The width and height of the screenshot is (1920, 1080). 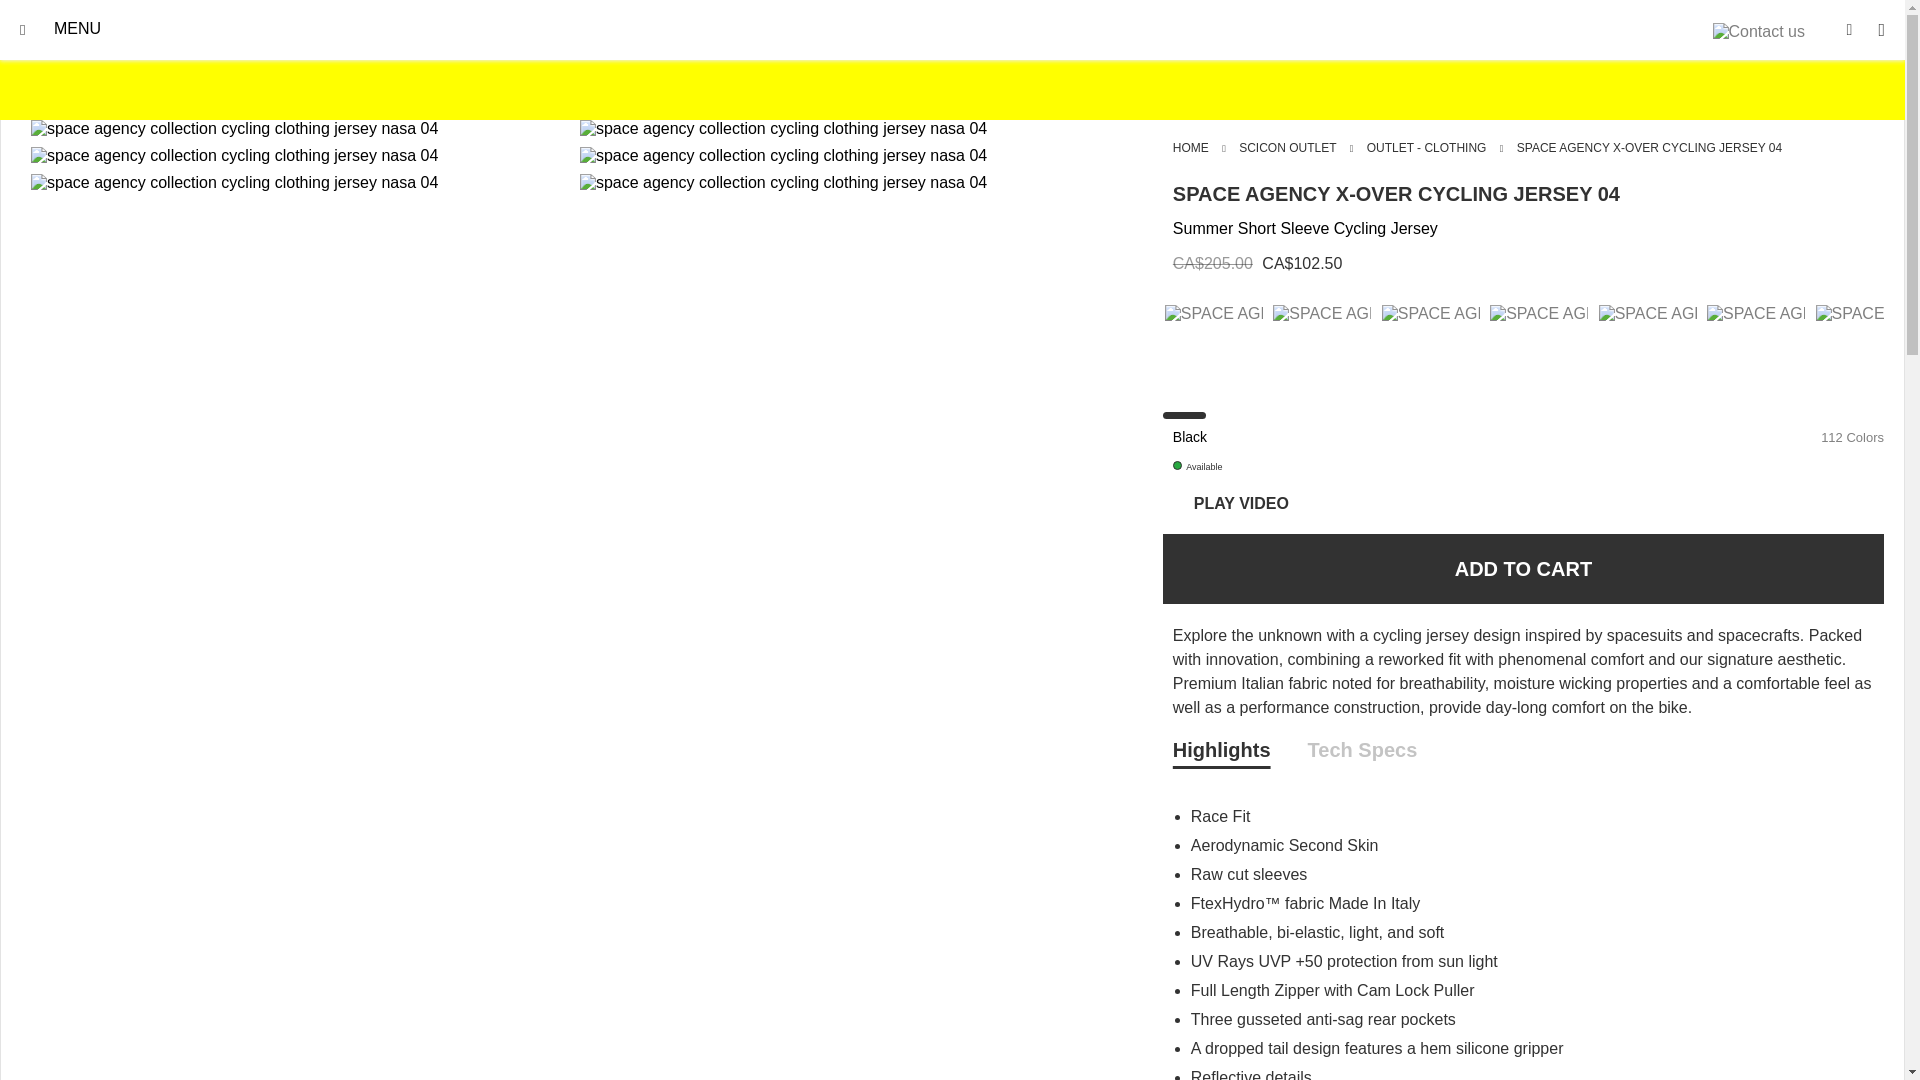 What do you see at coordinates (1214, 312) in the screenshot?
I see `SPACE AGENCY X-OVER CYCLING JERSEY 01` at bounding box center [1214, 312].